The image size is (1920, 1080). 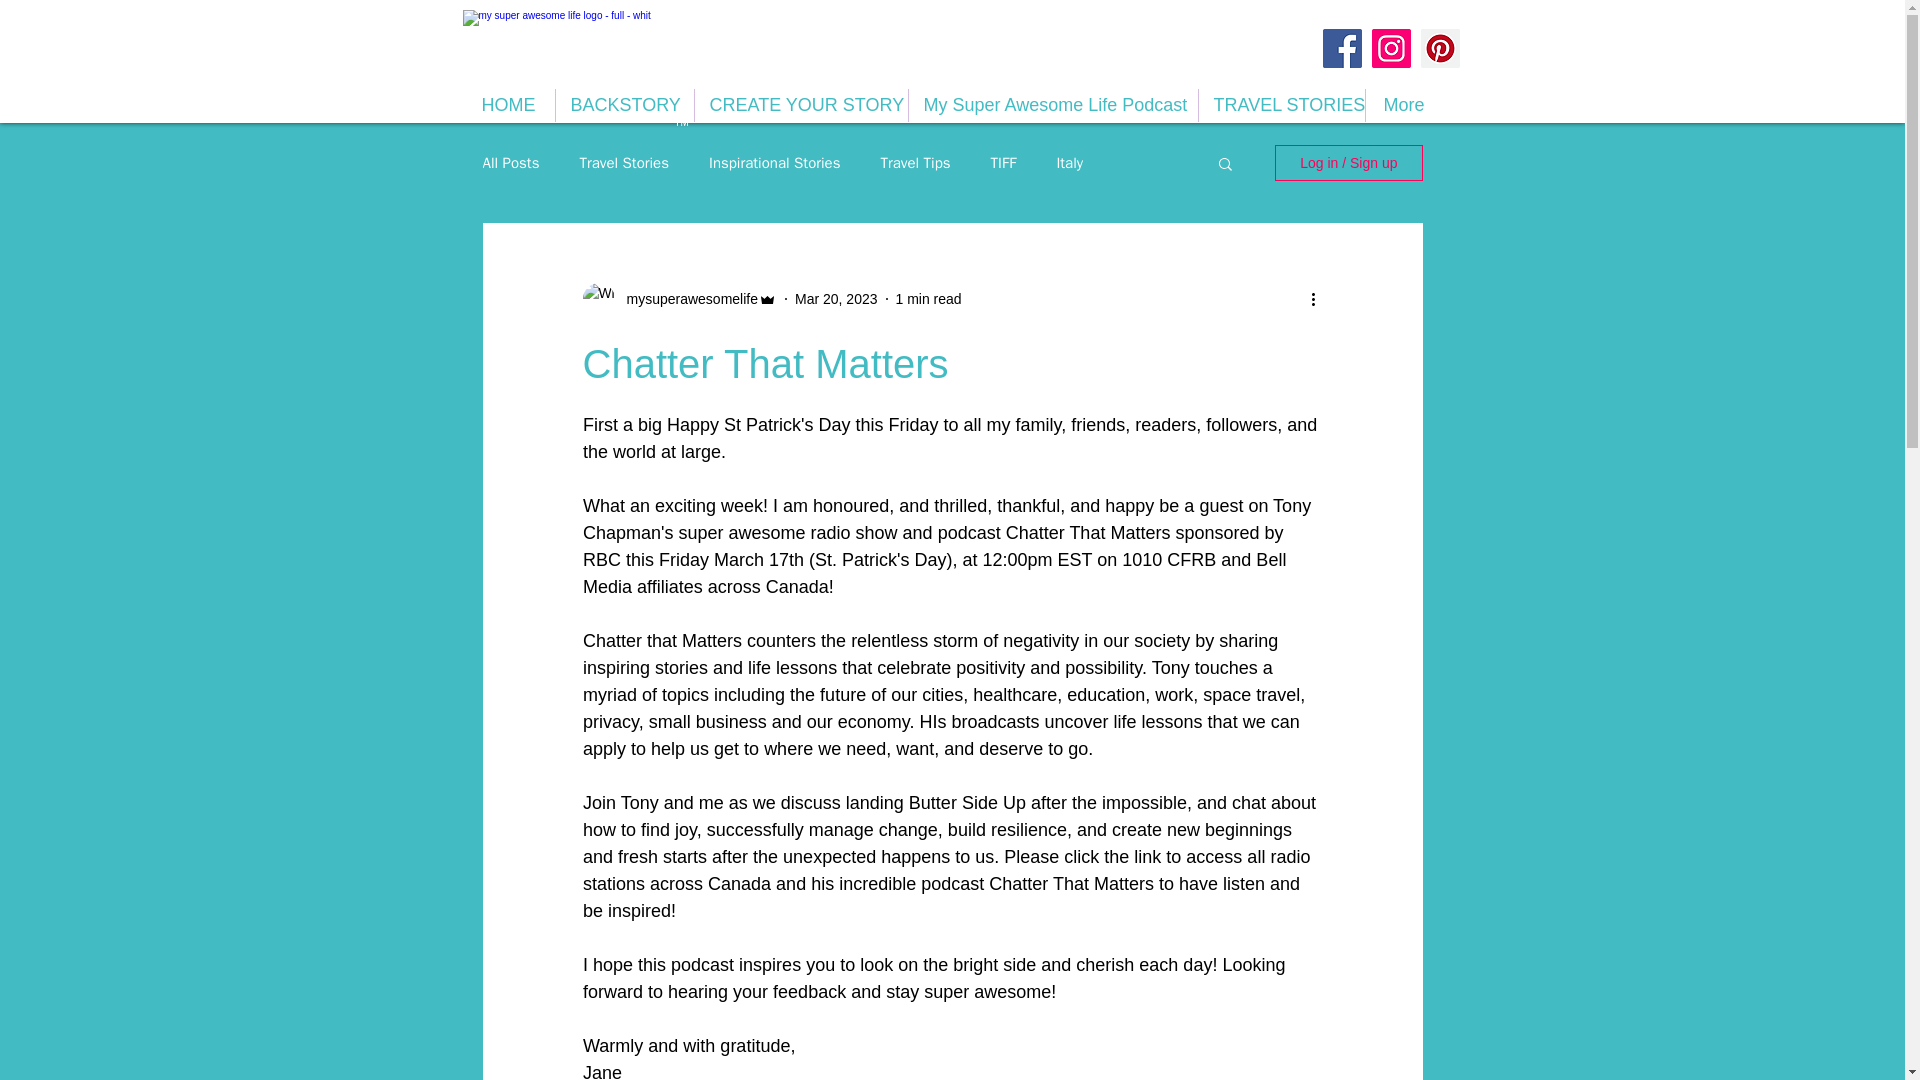 I want to click on Mar 20, 2023, so click(x=836, y=298).